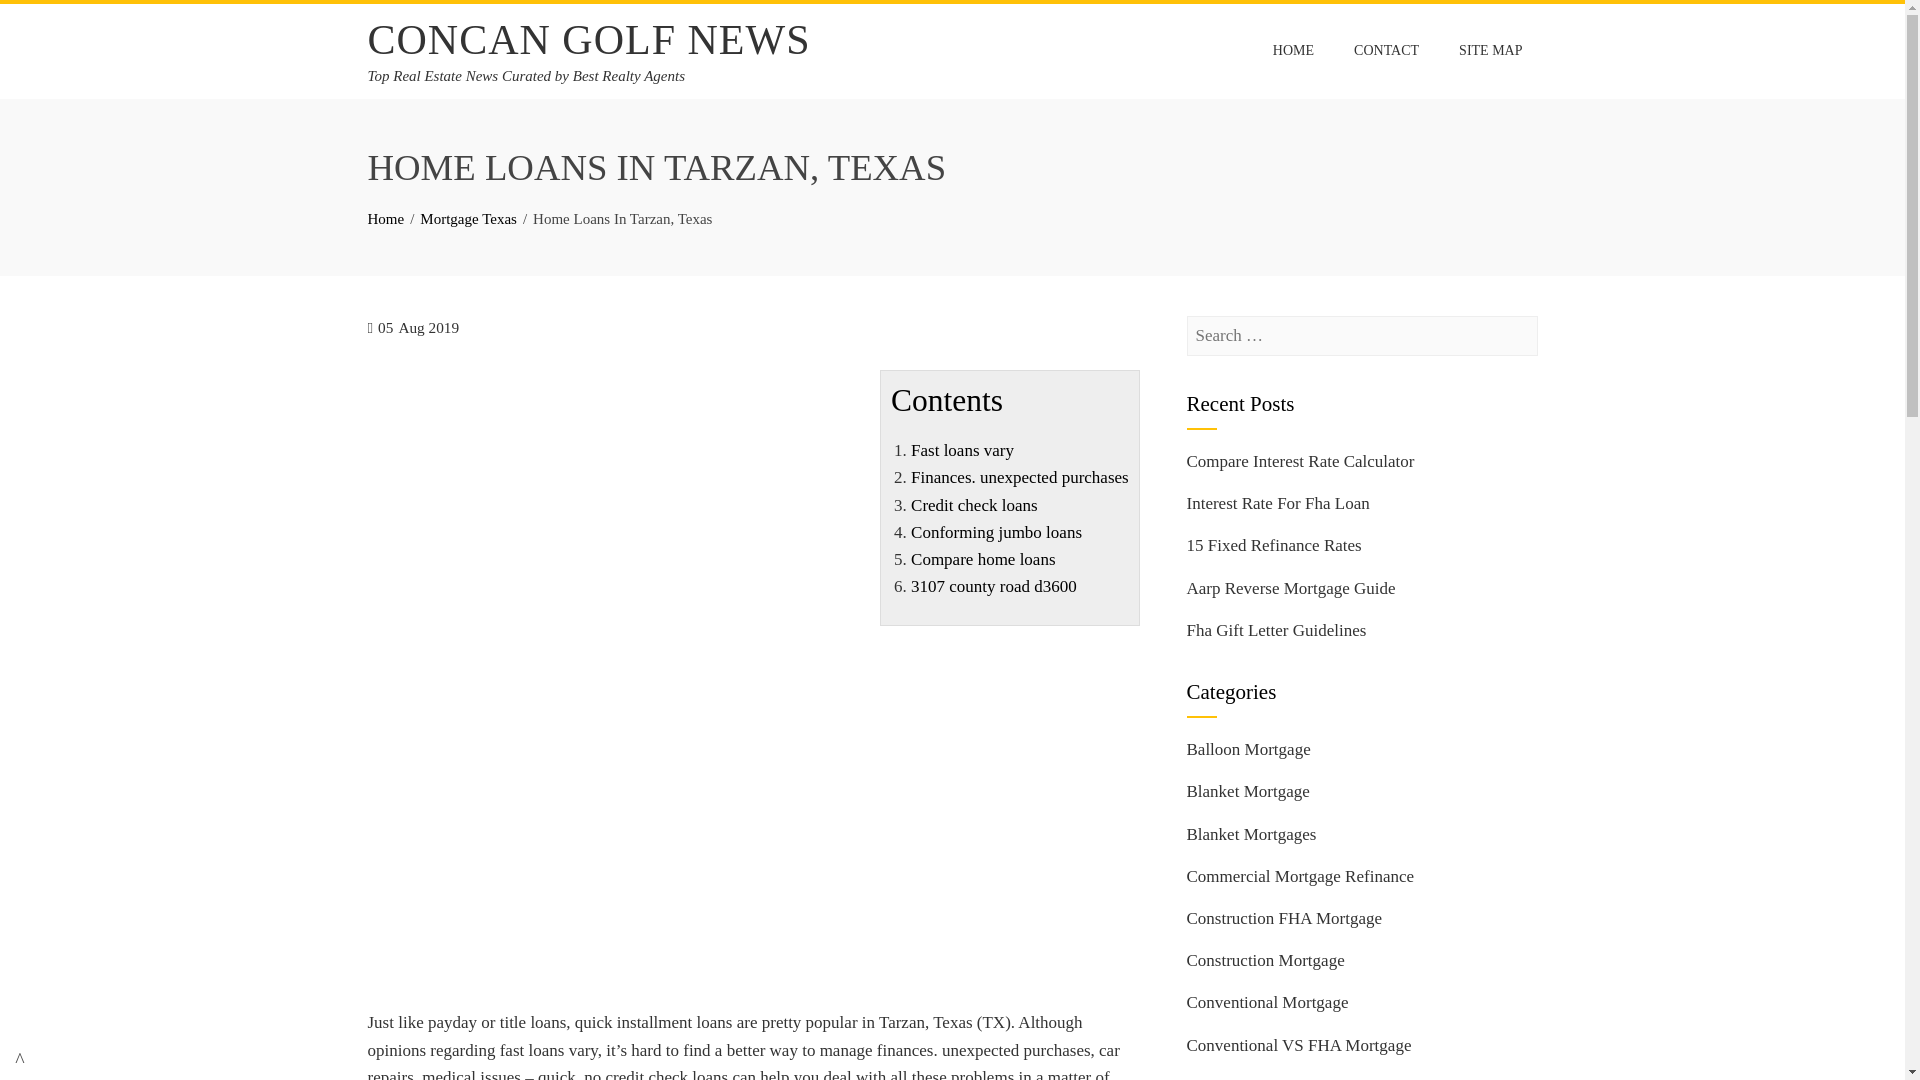 This screenshot has width=1920, height=1080. Describe the element at coordinates (1248, 791) in the screenshot. I see `Blanket Mortgage` at that location.